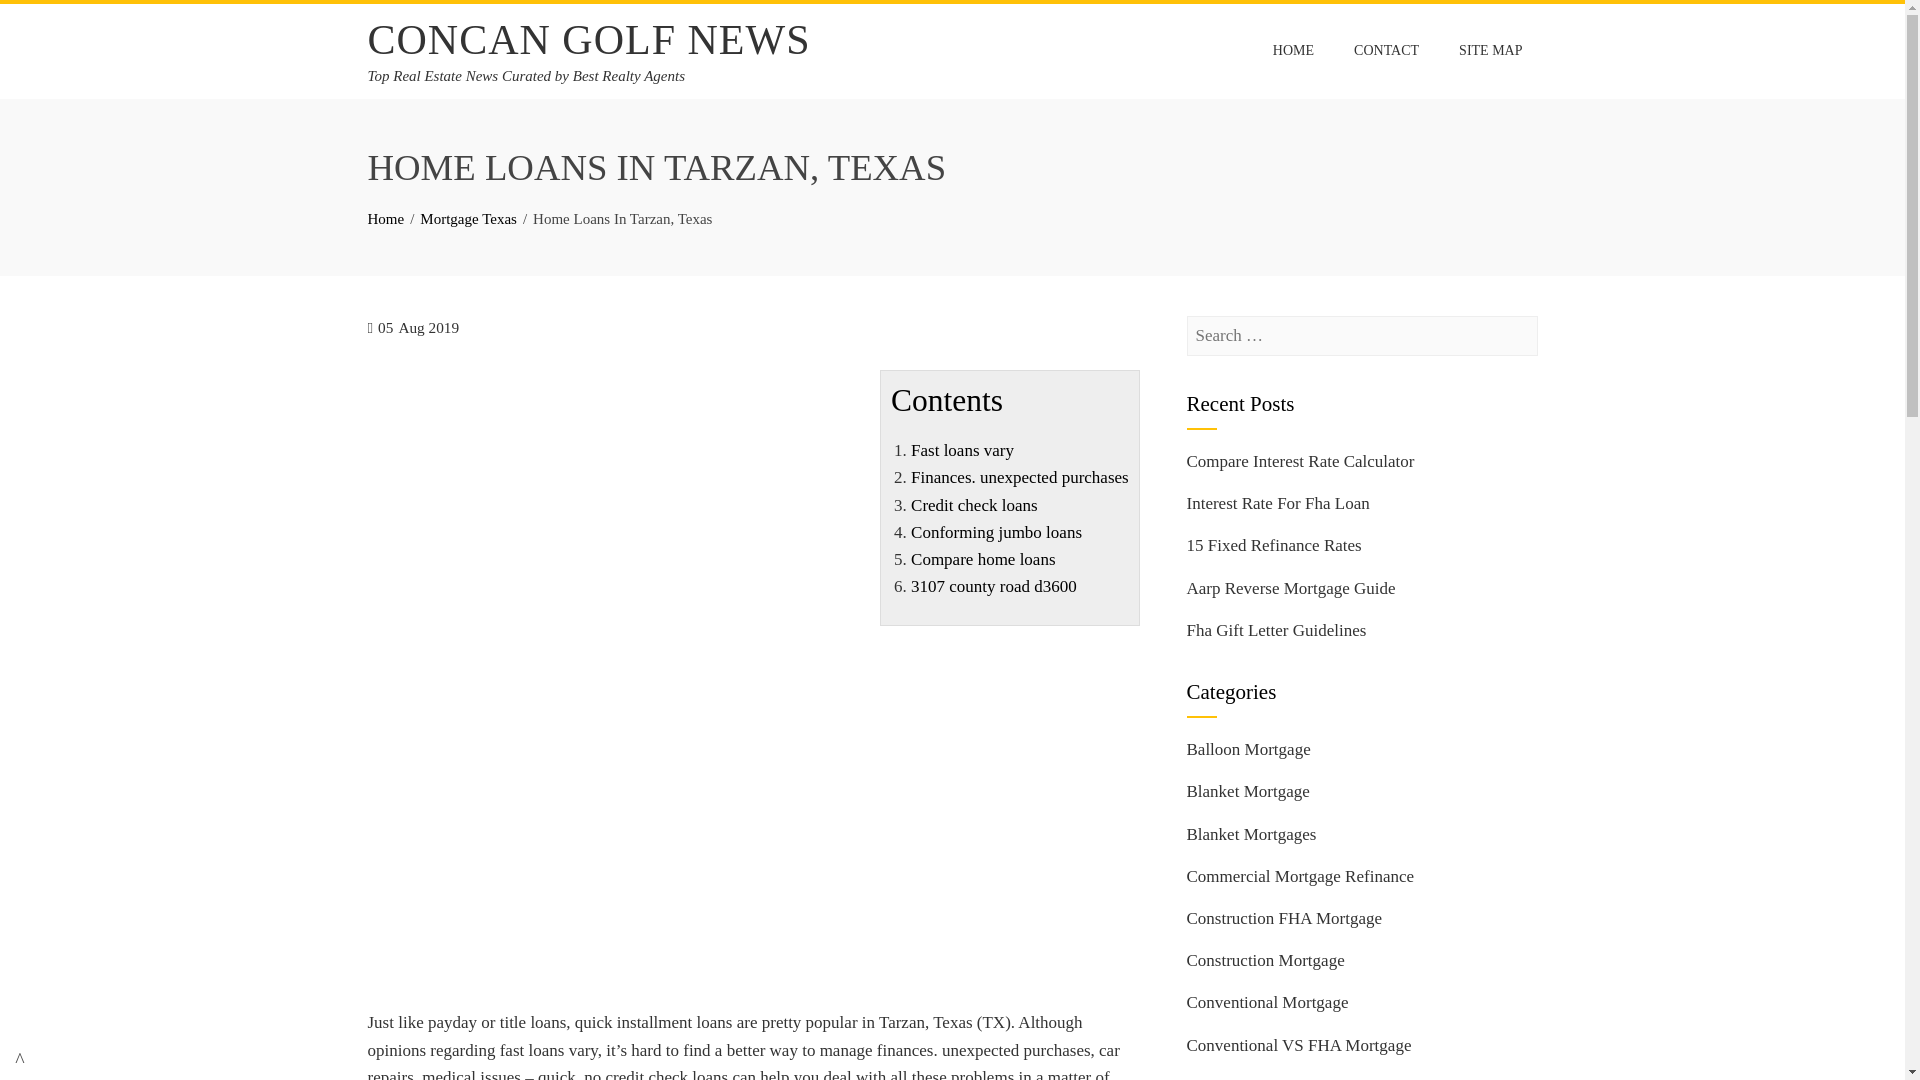 This screenshot has width=1920, height=1080. Describe the element at coordinates (1248, 791) in the screenshot. I see `Blanket Mortgage` at that location.